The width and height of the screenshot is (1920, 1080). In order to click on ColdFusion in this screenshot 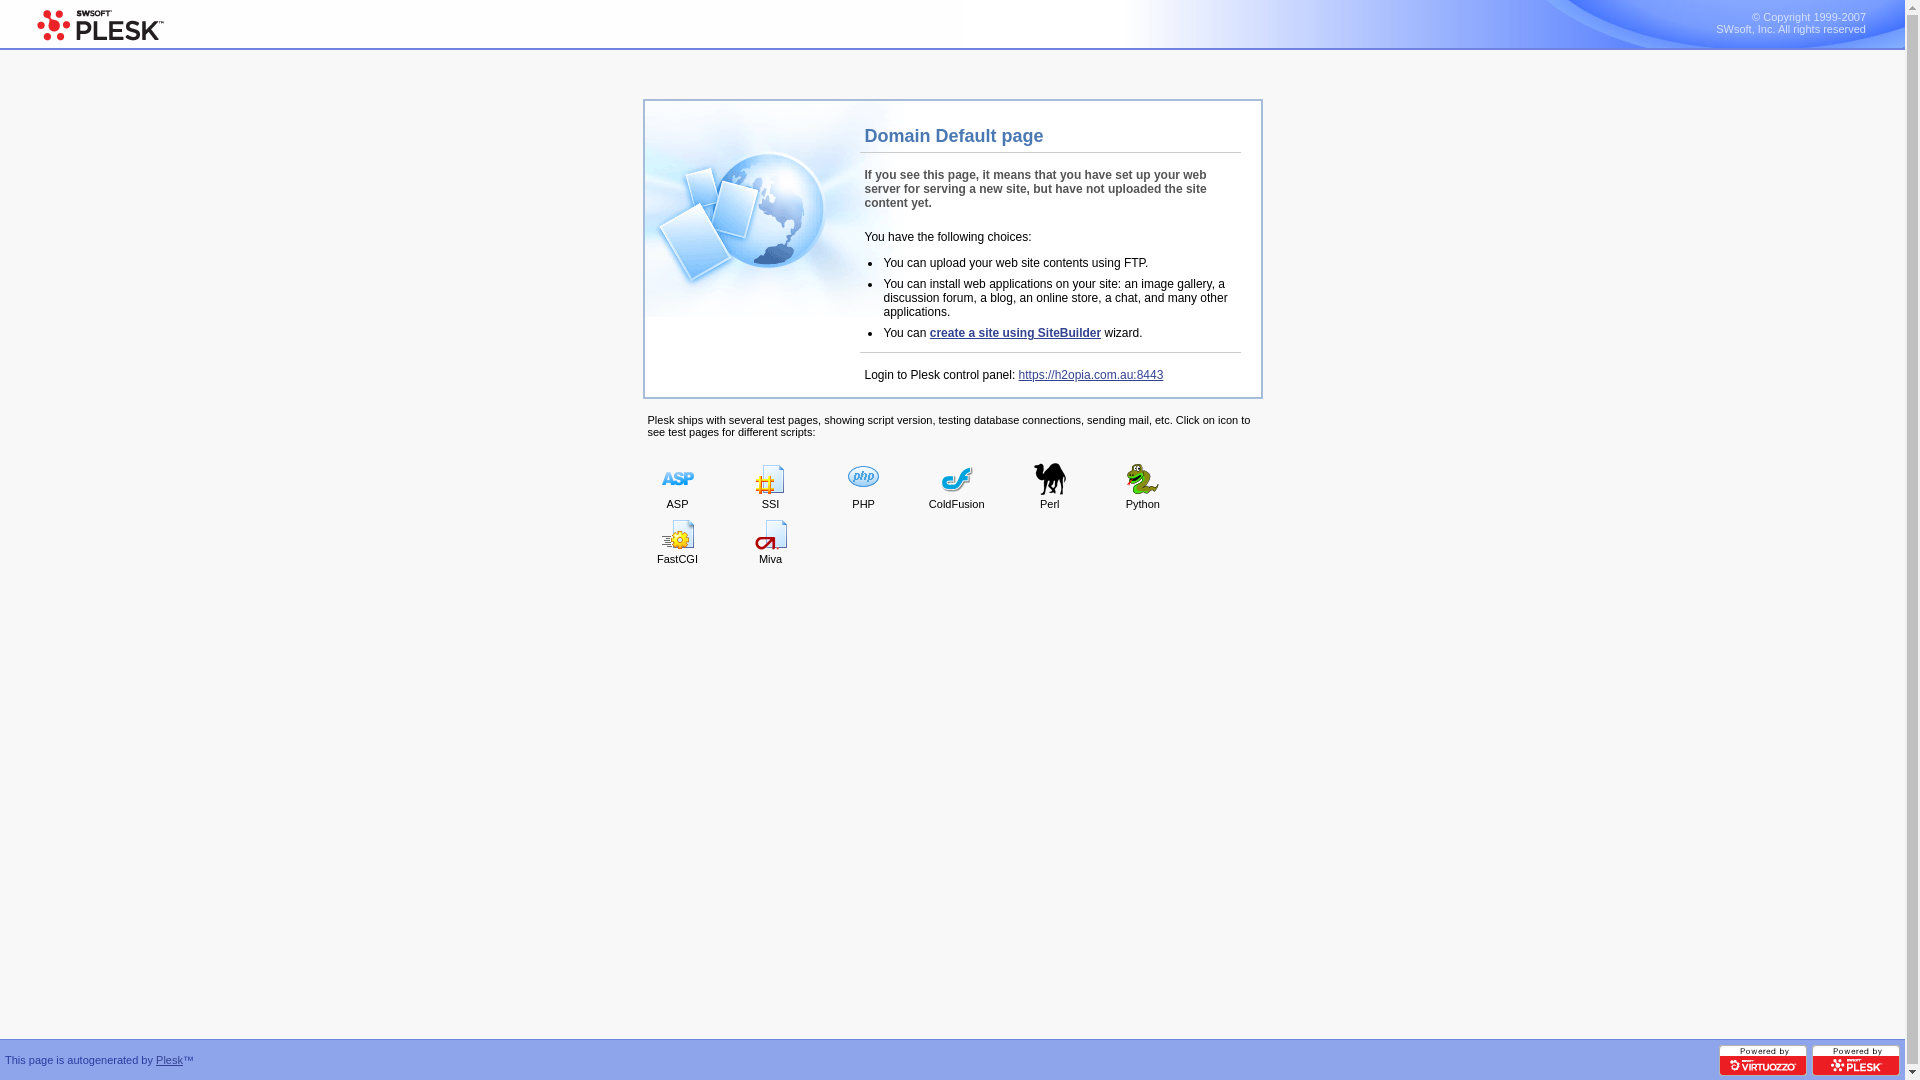, I will do `click(957, 488)`.